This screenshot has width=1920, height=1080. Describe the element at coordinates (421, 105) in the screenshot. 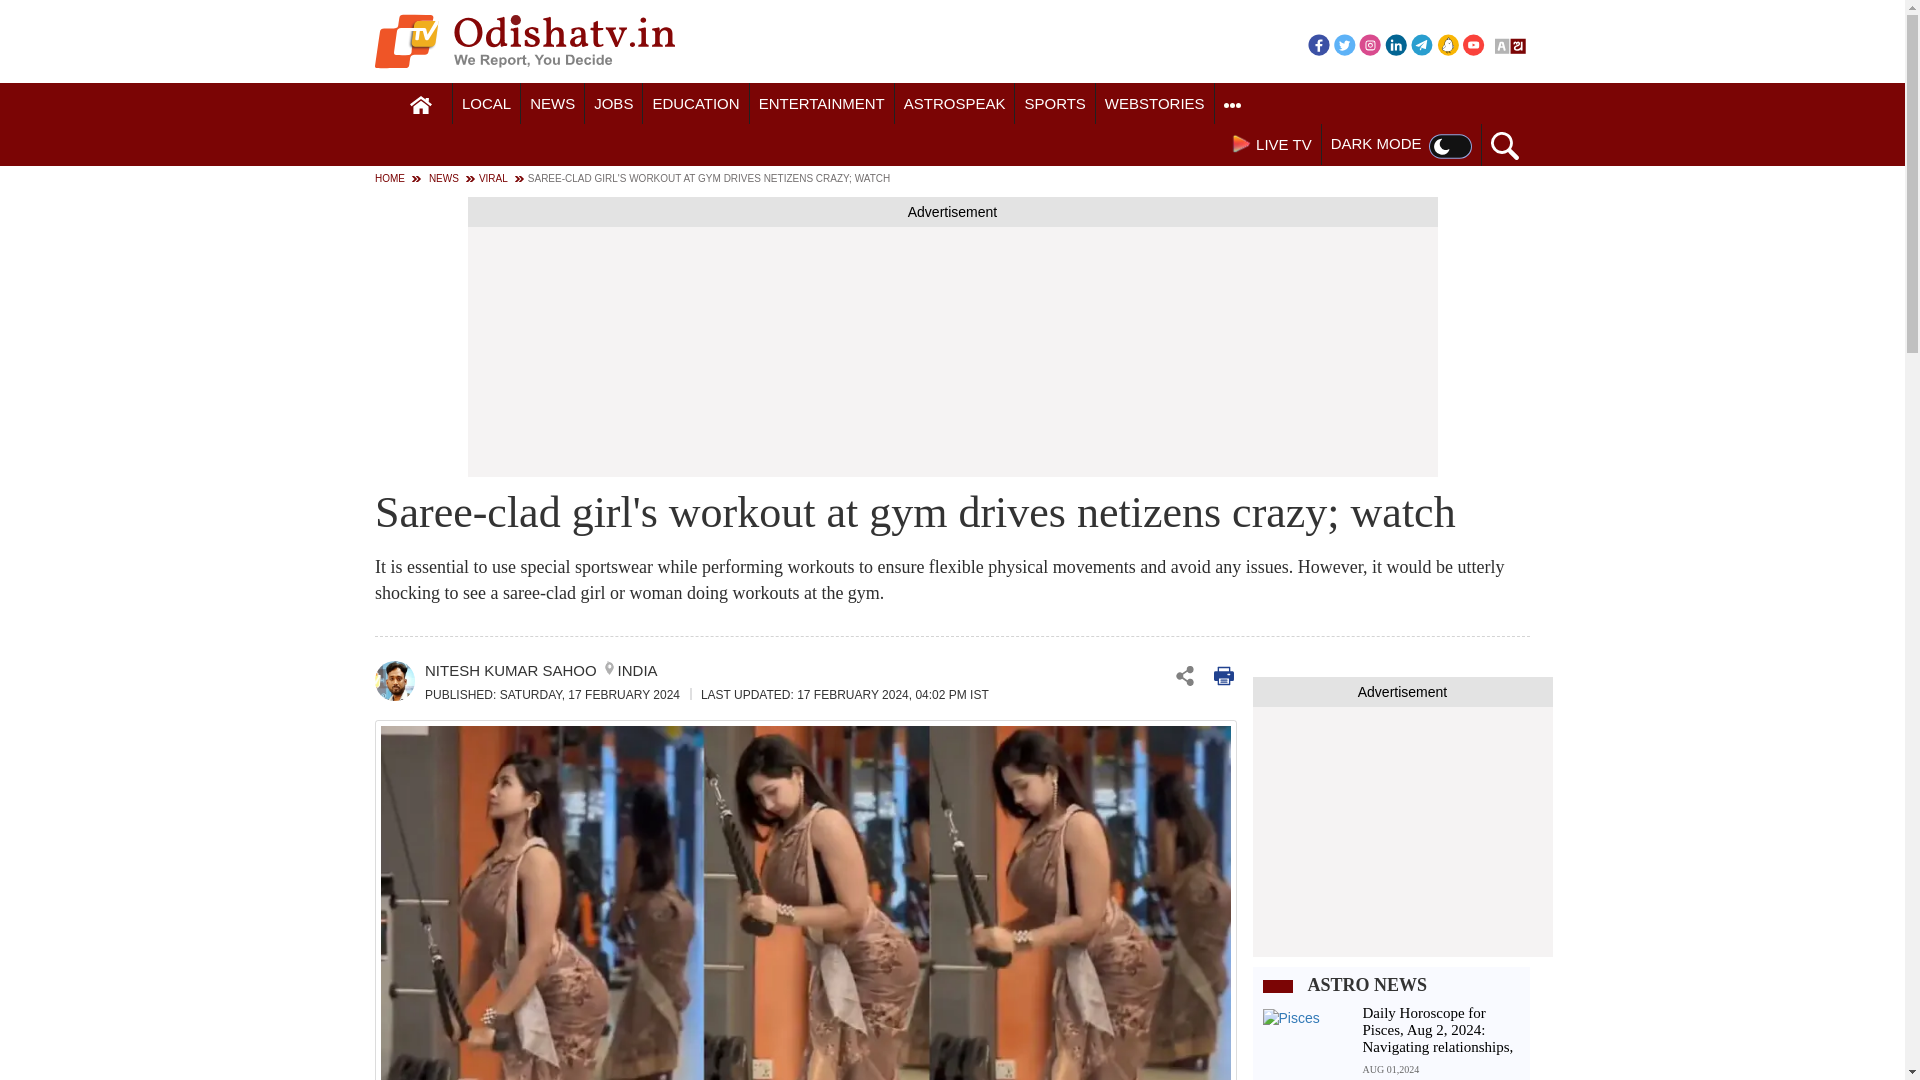

I see `Home Icon` at that location.